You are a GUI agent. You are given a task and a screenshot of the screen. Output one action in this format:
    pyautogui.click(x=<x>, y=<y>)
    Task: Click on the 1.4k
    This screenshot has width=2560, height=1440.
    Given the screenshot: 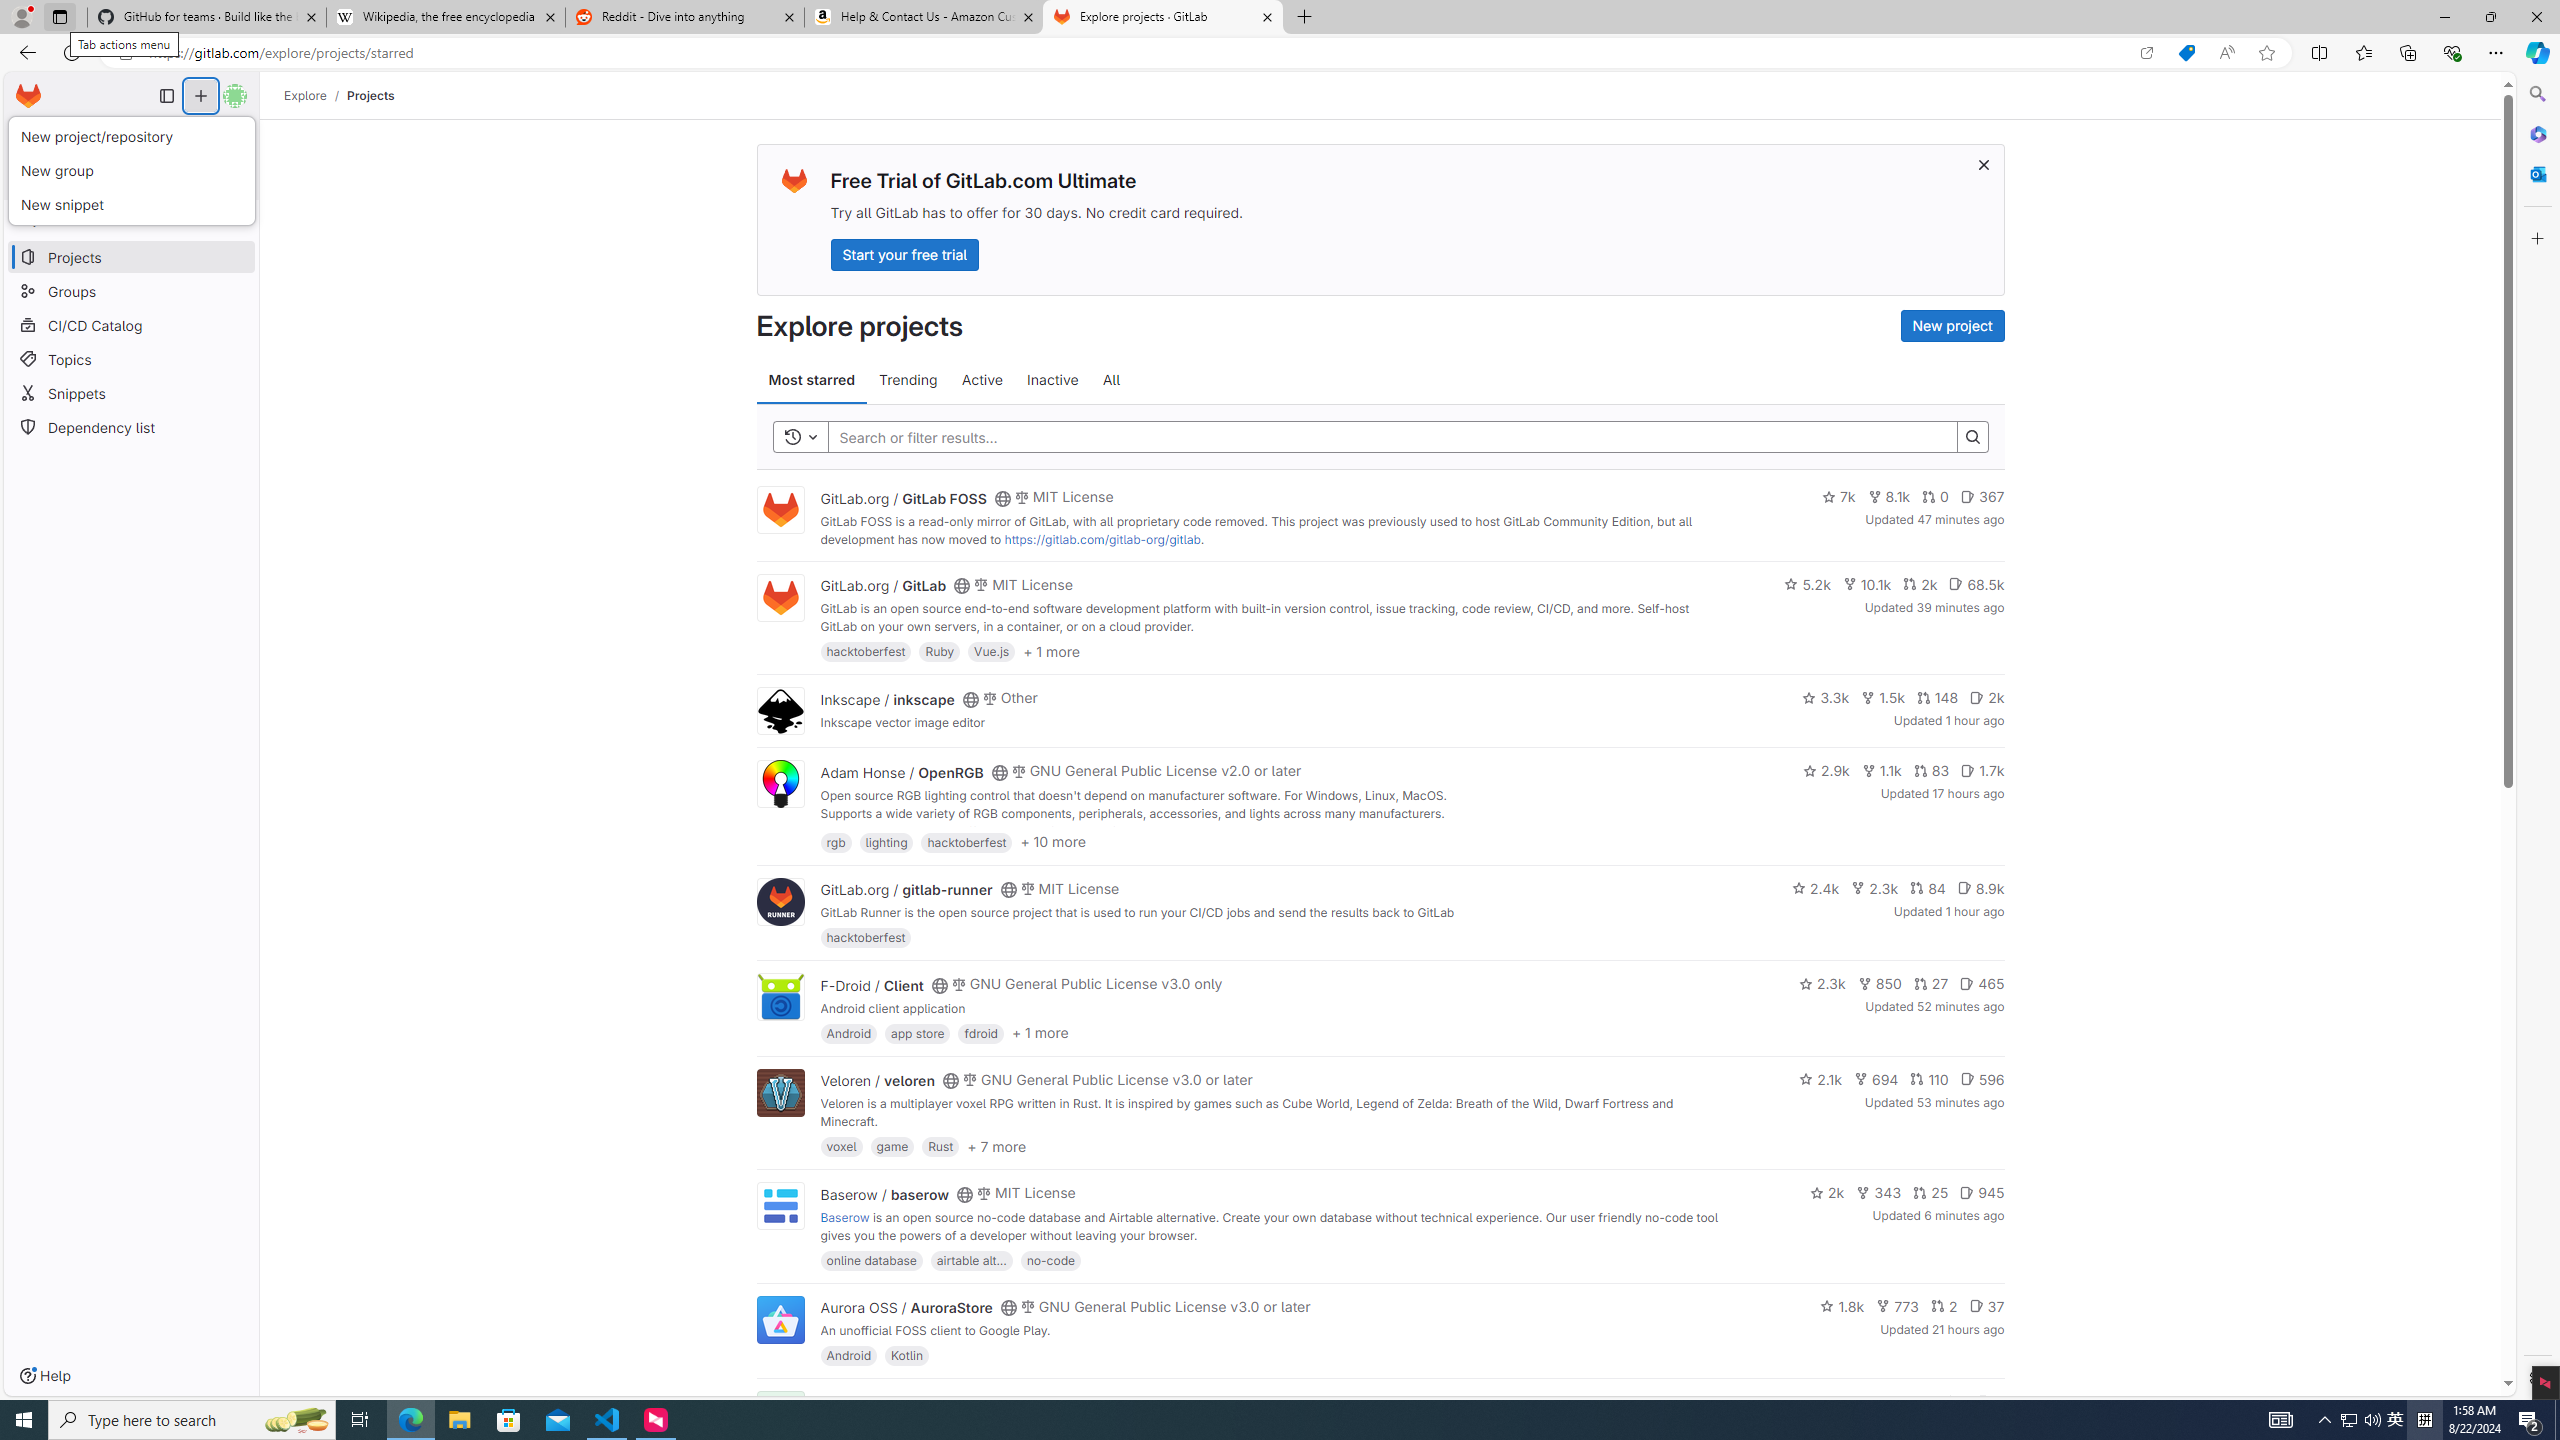 What is the action you would take?
    pyautogui.click(x=1853, y=1402)
    